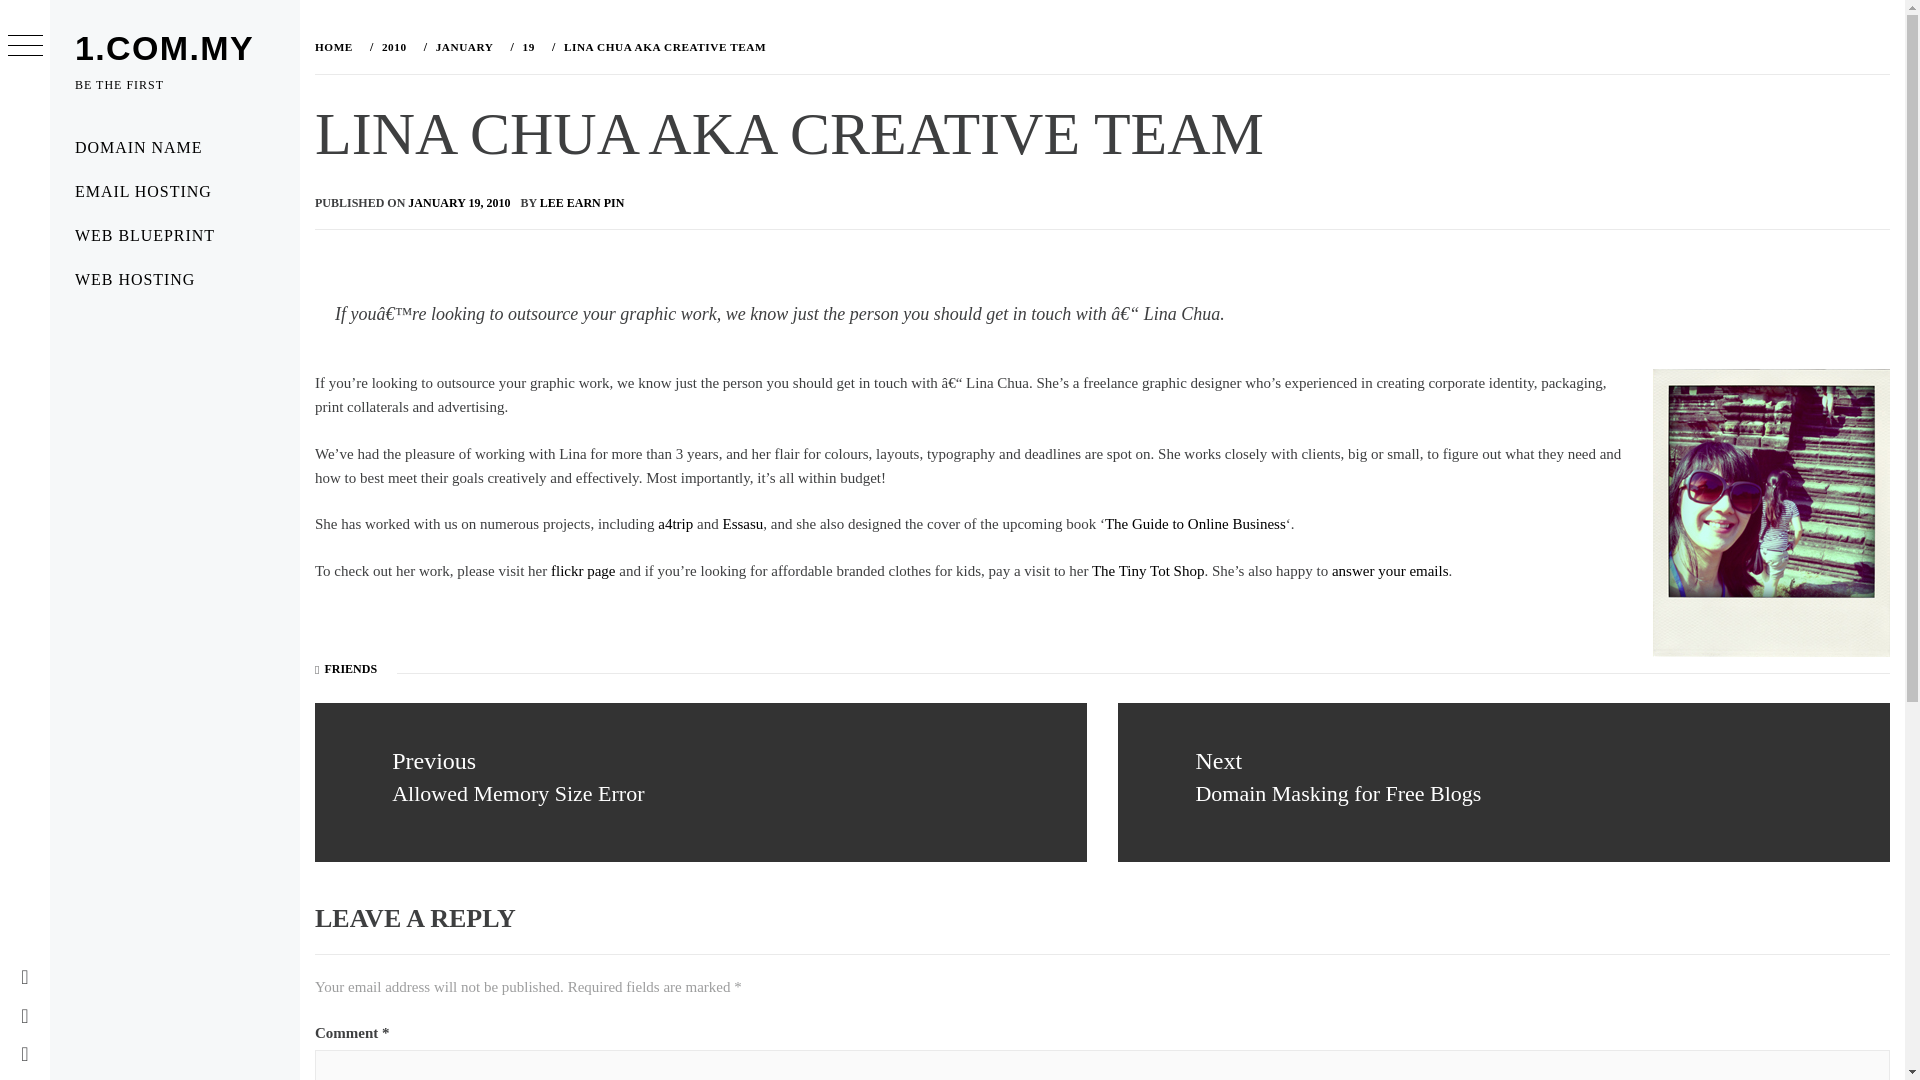 This screenshot has width=1920, height=1080. What do you see at coordinates (742, 524) in the screenshot?
I see `Essasu` at bounding box center [742, 524].